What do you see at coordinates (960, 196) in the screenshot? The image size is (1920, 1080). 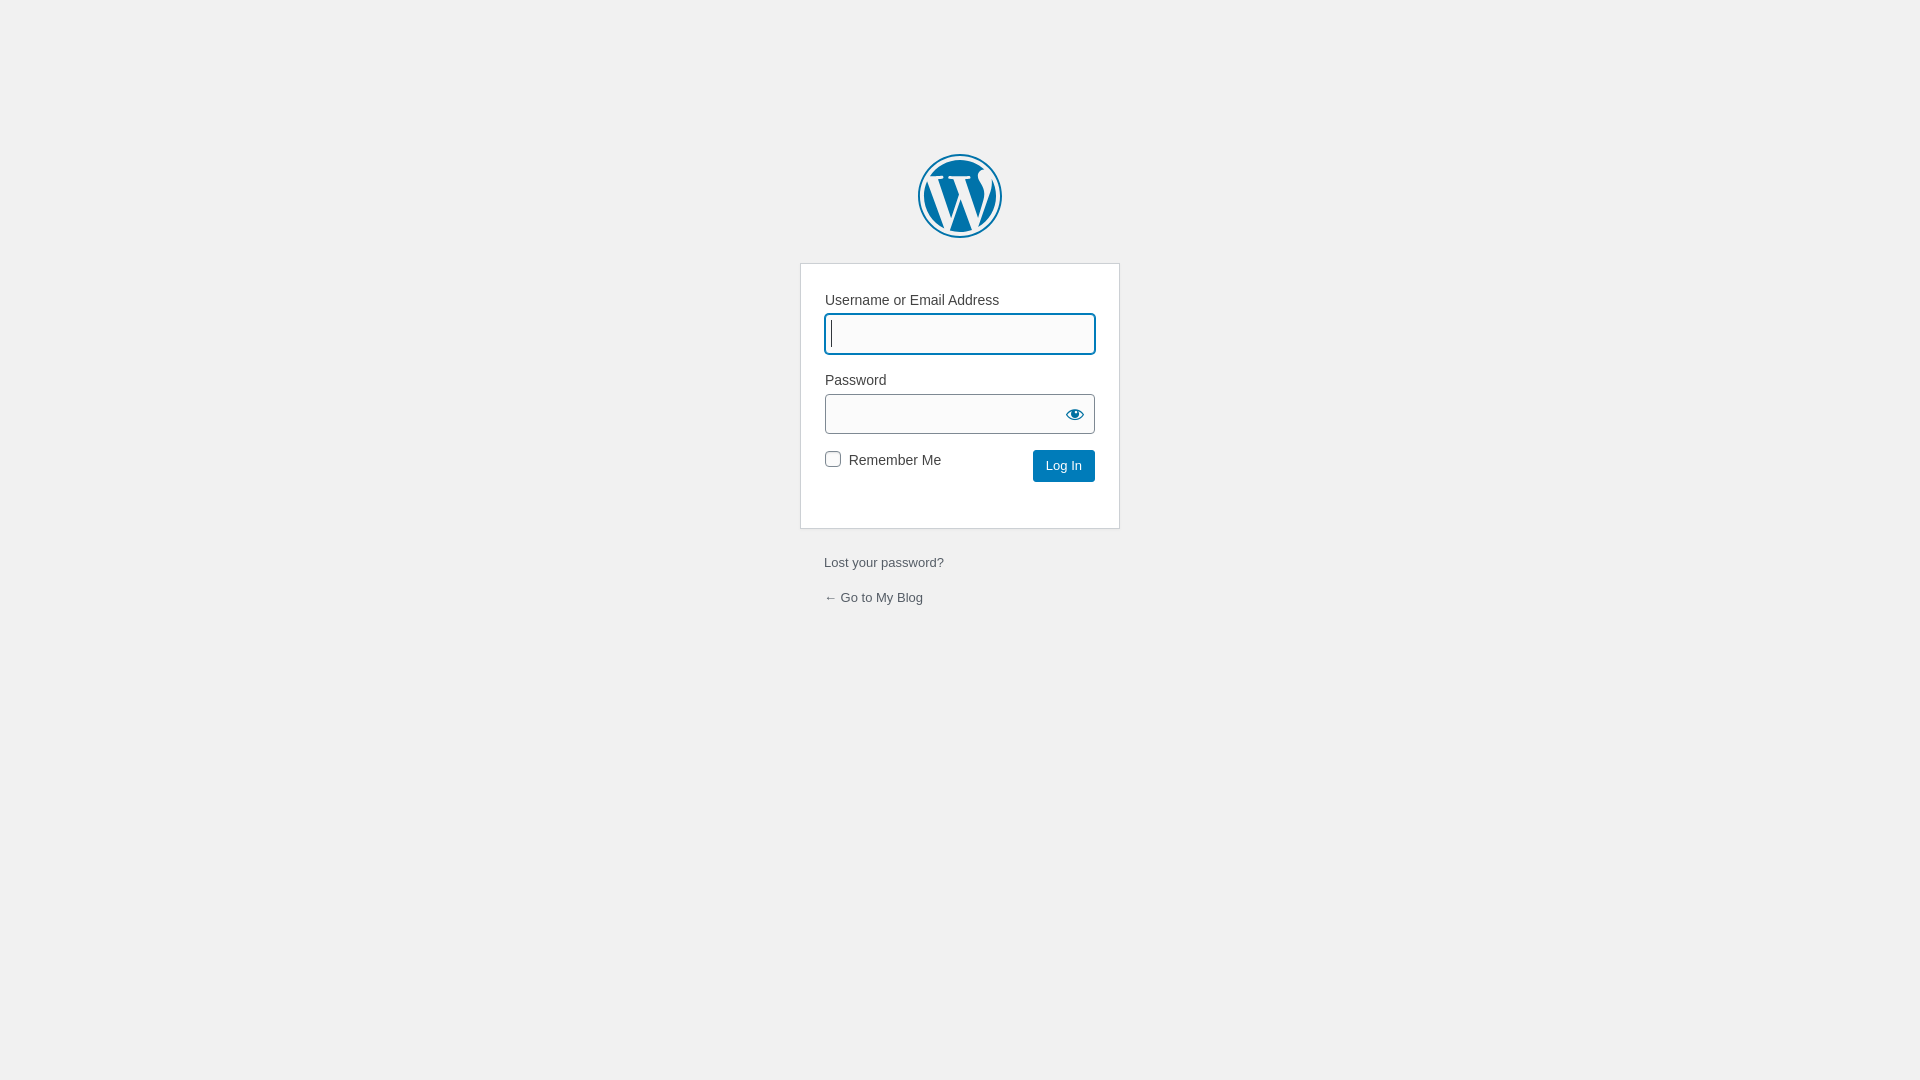 I see `Powered by WordPress` at bounding box center [960, 196].